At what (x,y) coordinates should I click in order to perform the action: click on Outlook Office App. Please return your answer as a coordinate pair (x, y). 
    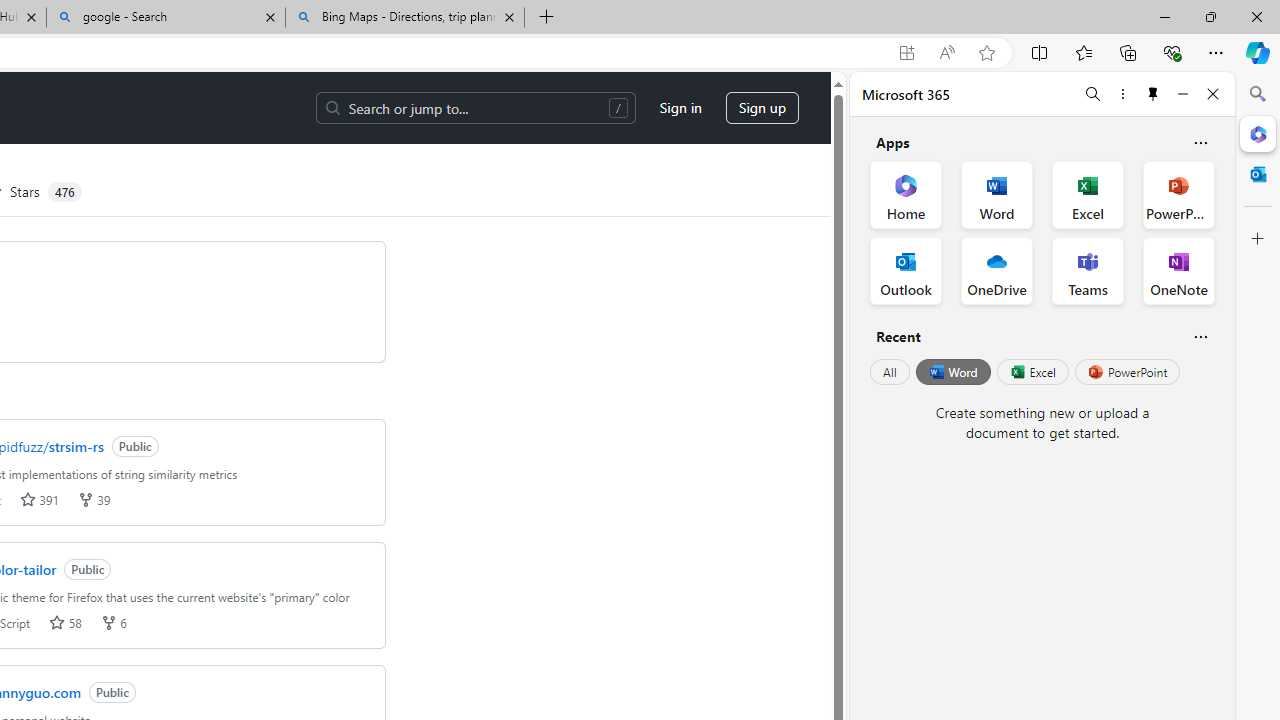
    Looking at the image, I should click on (906, 270).